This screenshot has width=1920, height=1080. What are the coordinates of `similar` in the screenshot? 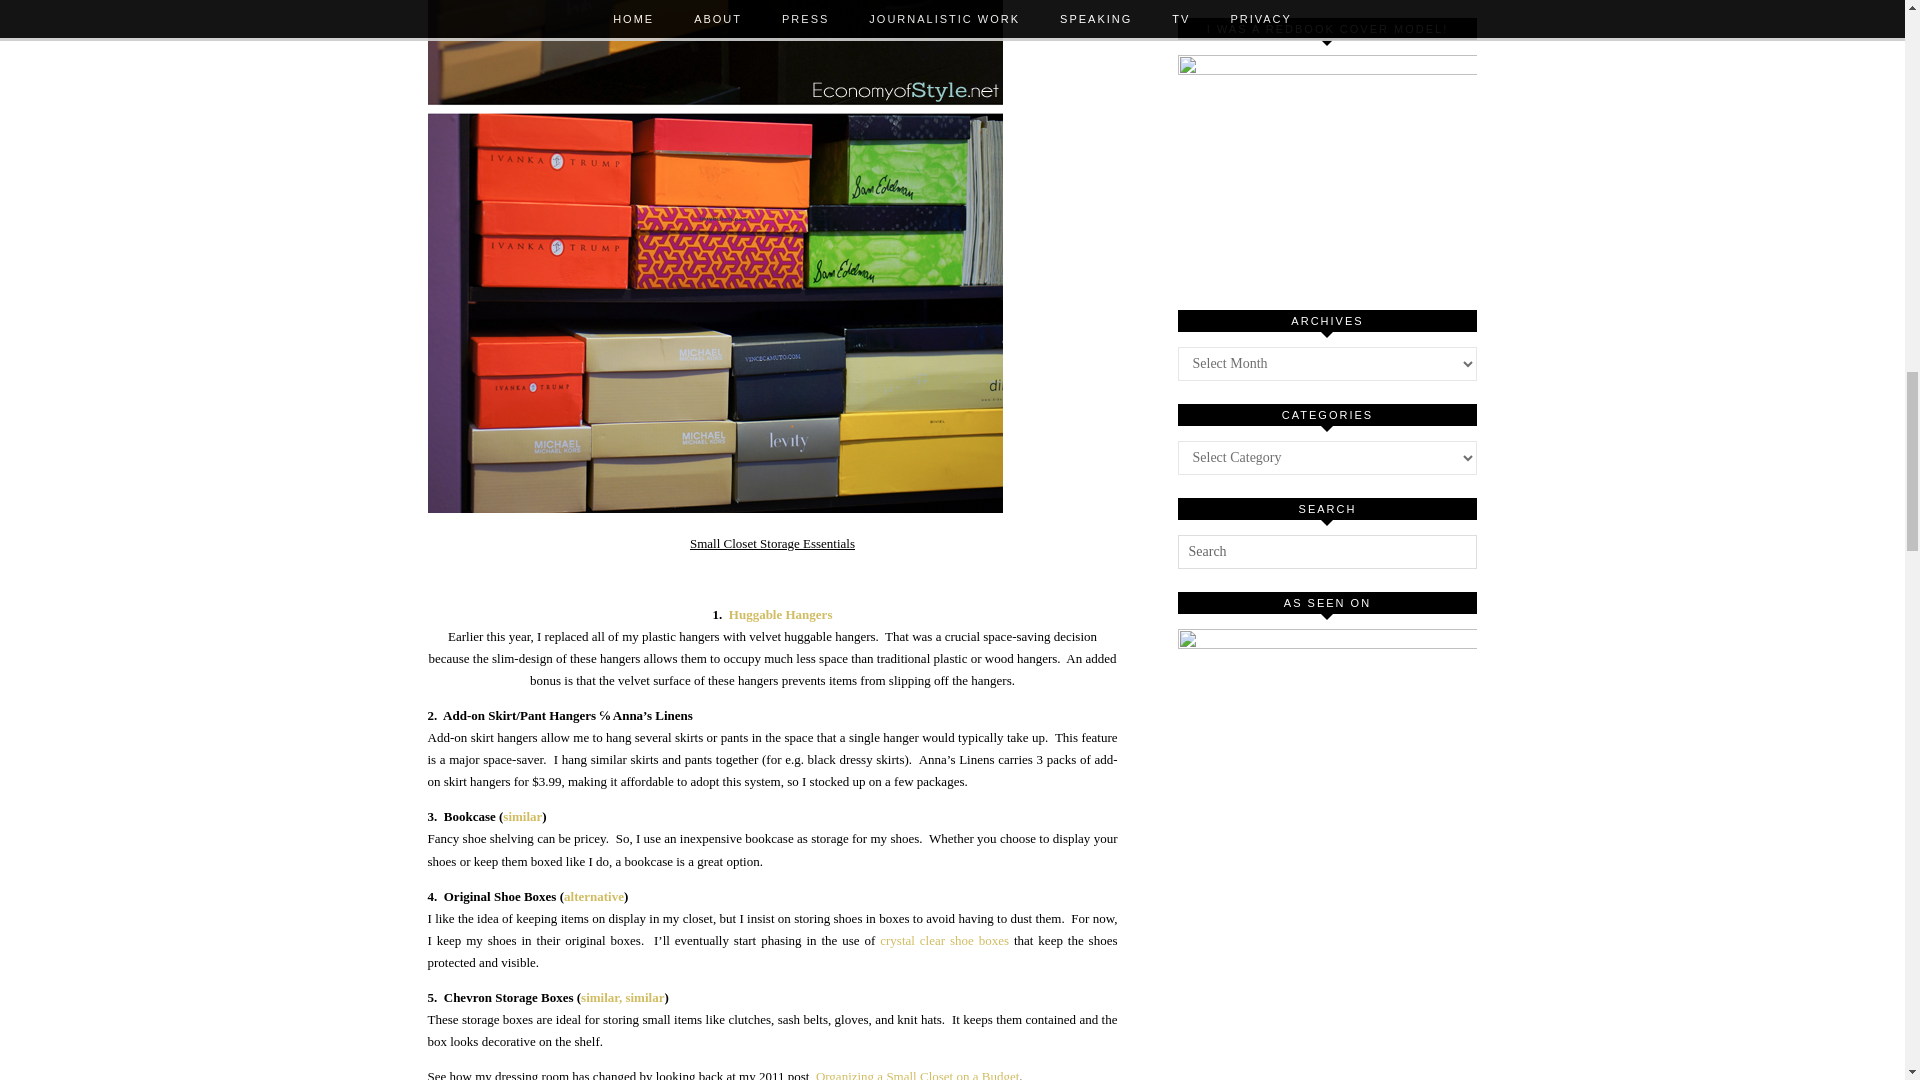 It's located at (644, 998).